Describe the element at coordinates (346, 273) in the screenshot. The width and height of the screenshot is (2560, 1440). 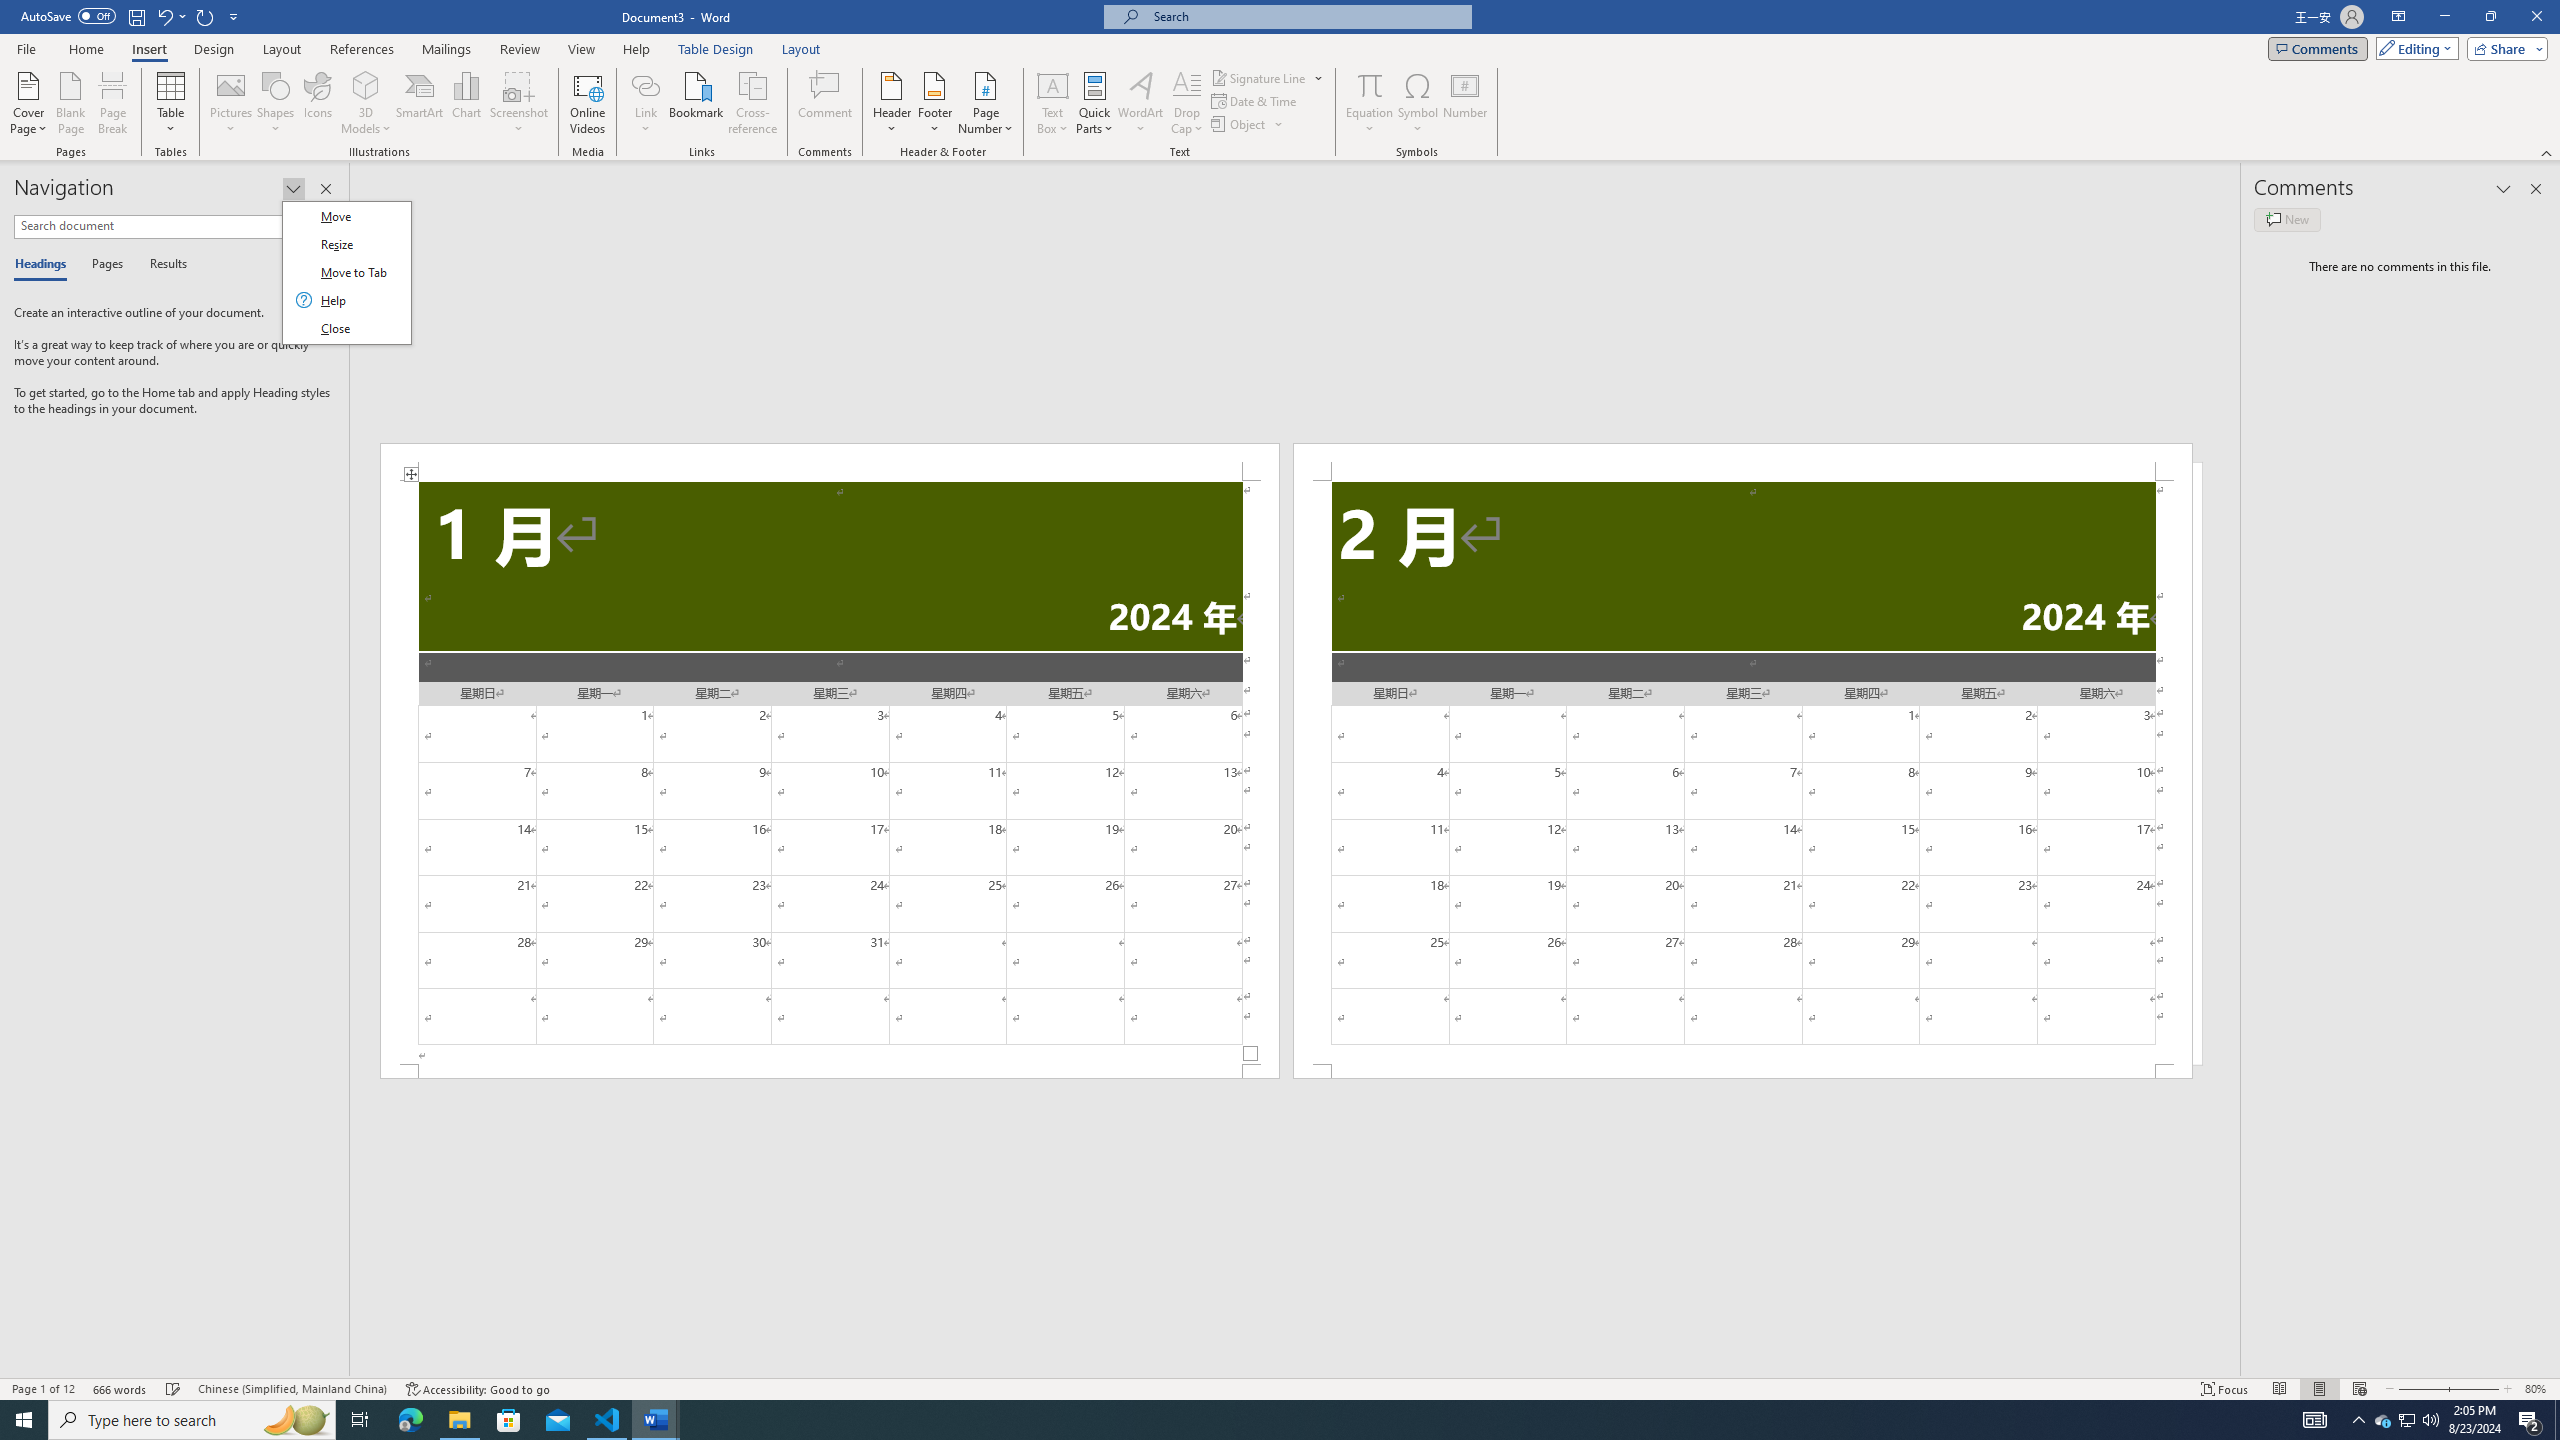
I see `Class: Net UI Tool Window` at that location.